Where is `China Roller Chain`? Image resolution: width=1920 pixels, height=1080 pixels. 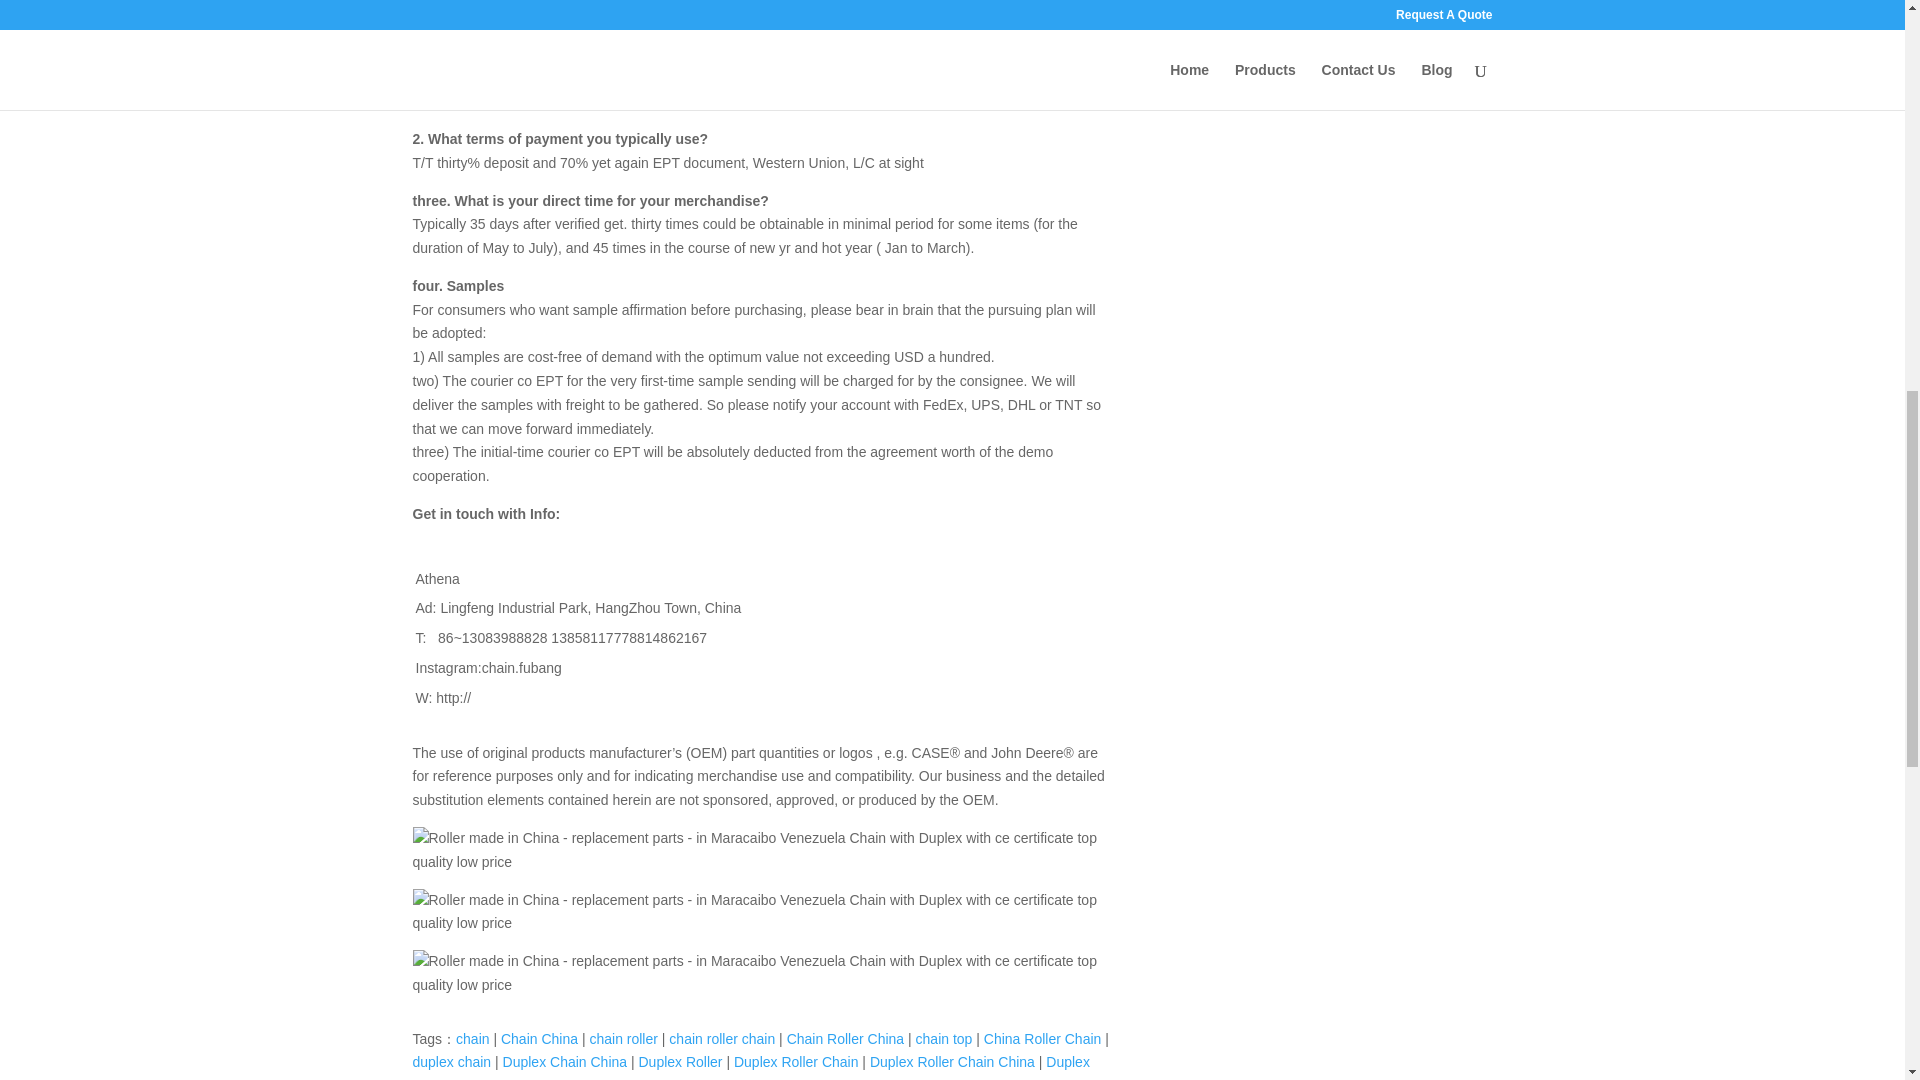
China Roller Chain is located at coordinates (1042, 1038).